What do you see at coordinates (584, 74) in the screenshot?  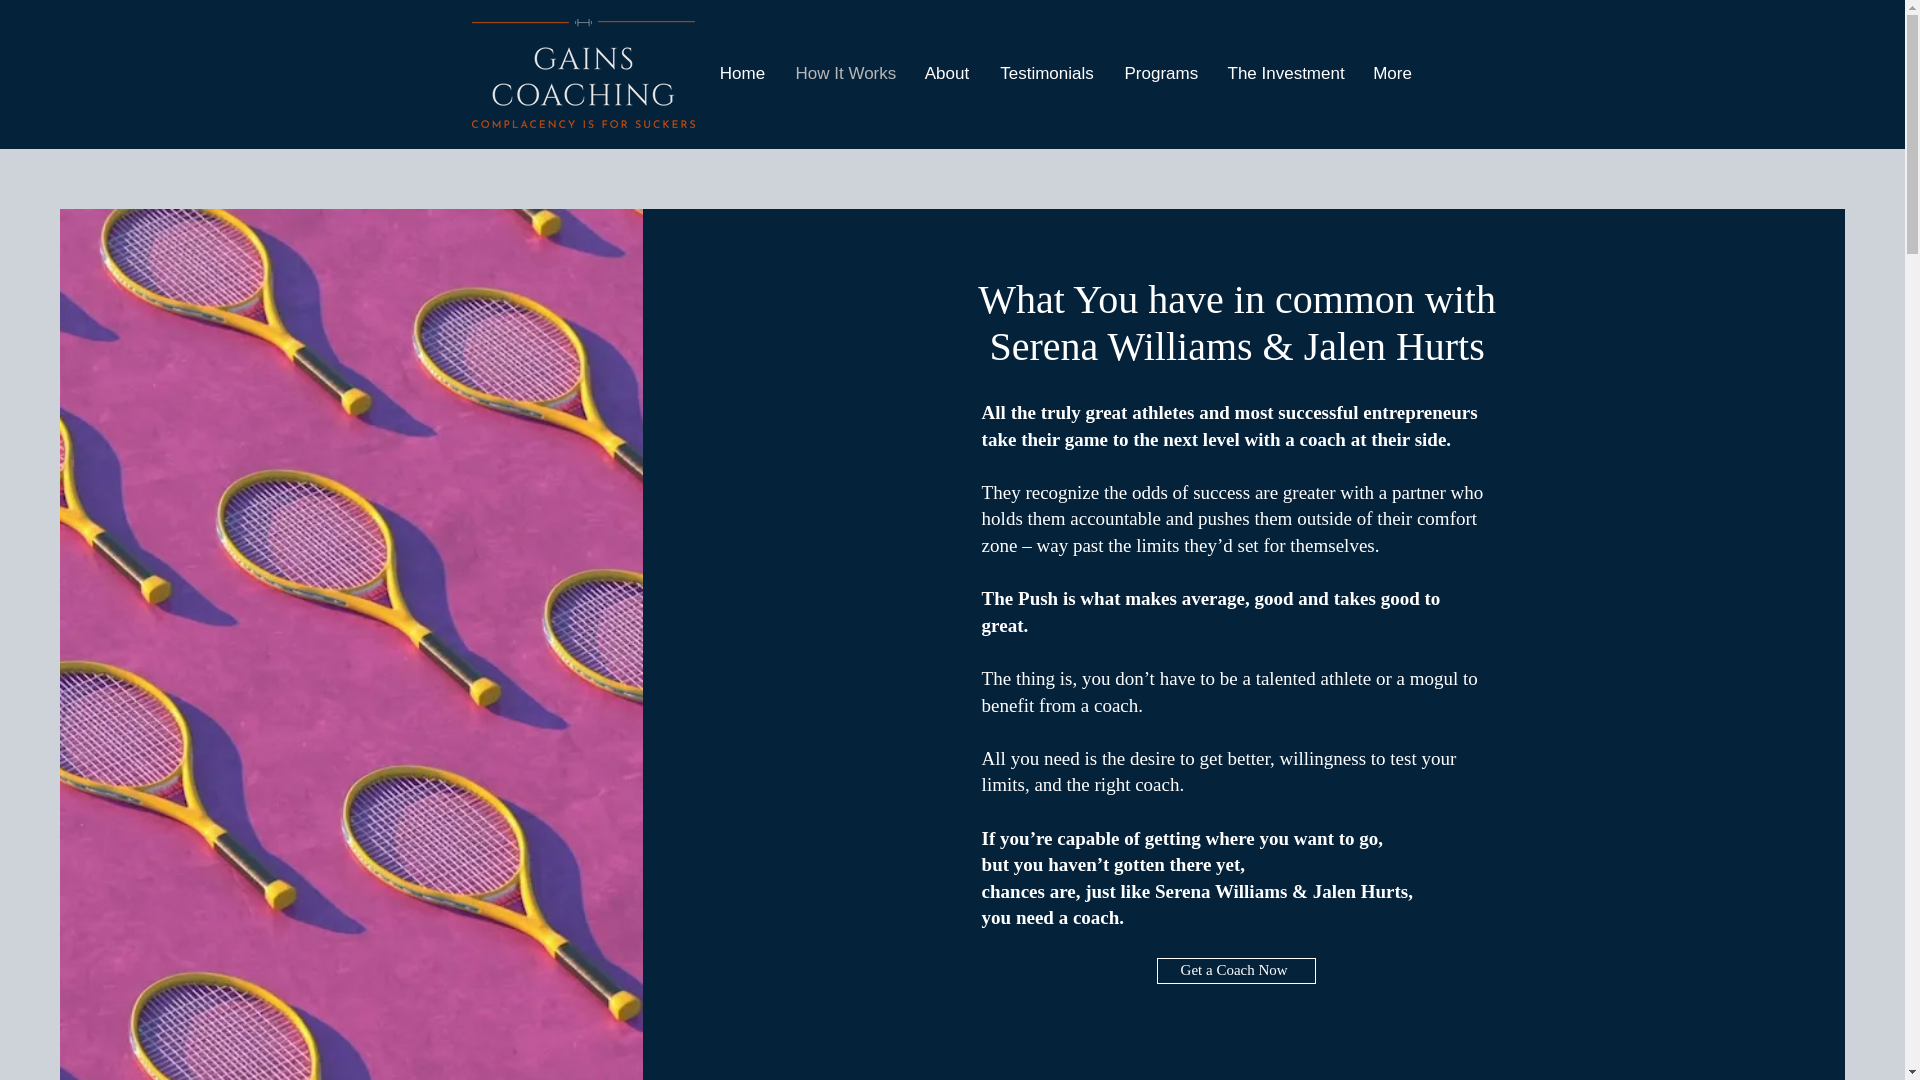 I see `Homepage` at bounding box center [584, 74].